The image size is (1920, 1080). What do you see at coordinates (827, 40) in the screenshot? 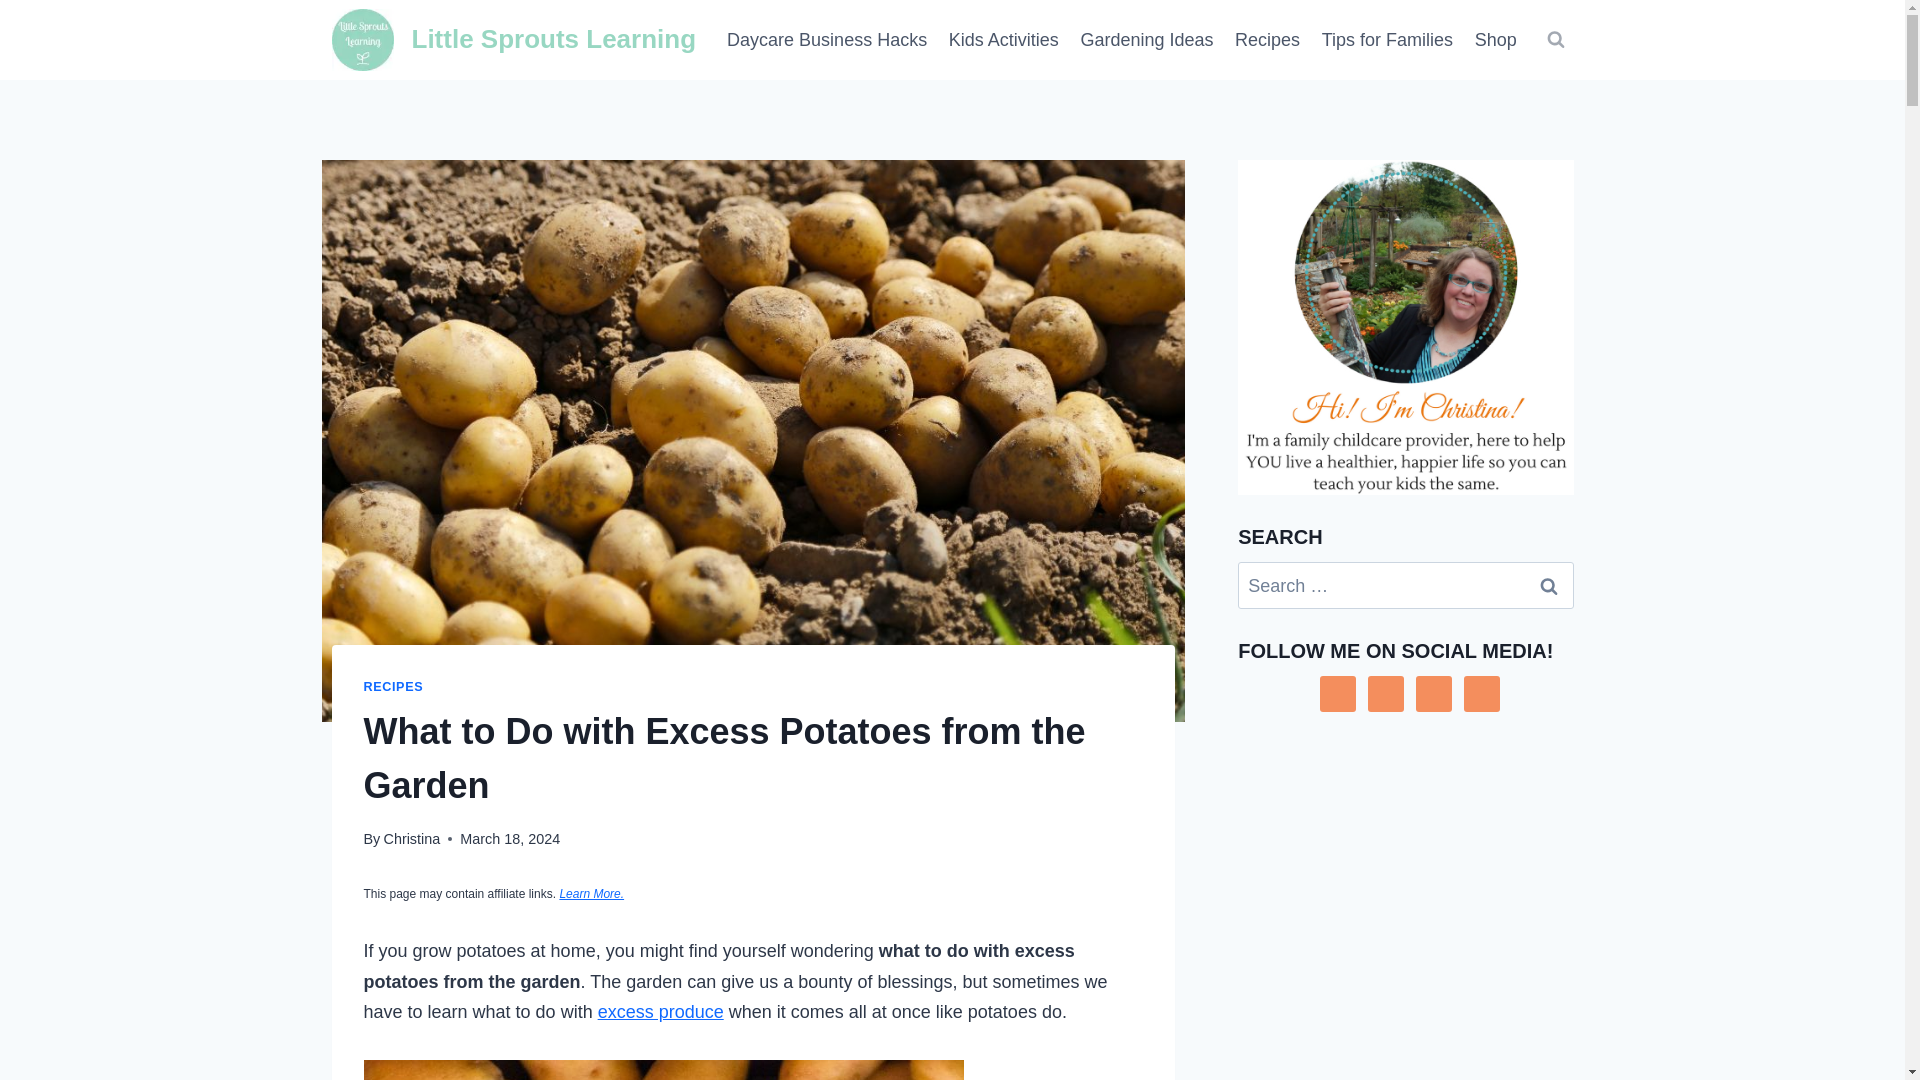
I see `Daycare Business Hacks` at bounding box center [827, 40].